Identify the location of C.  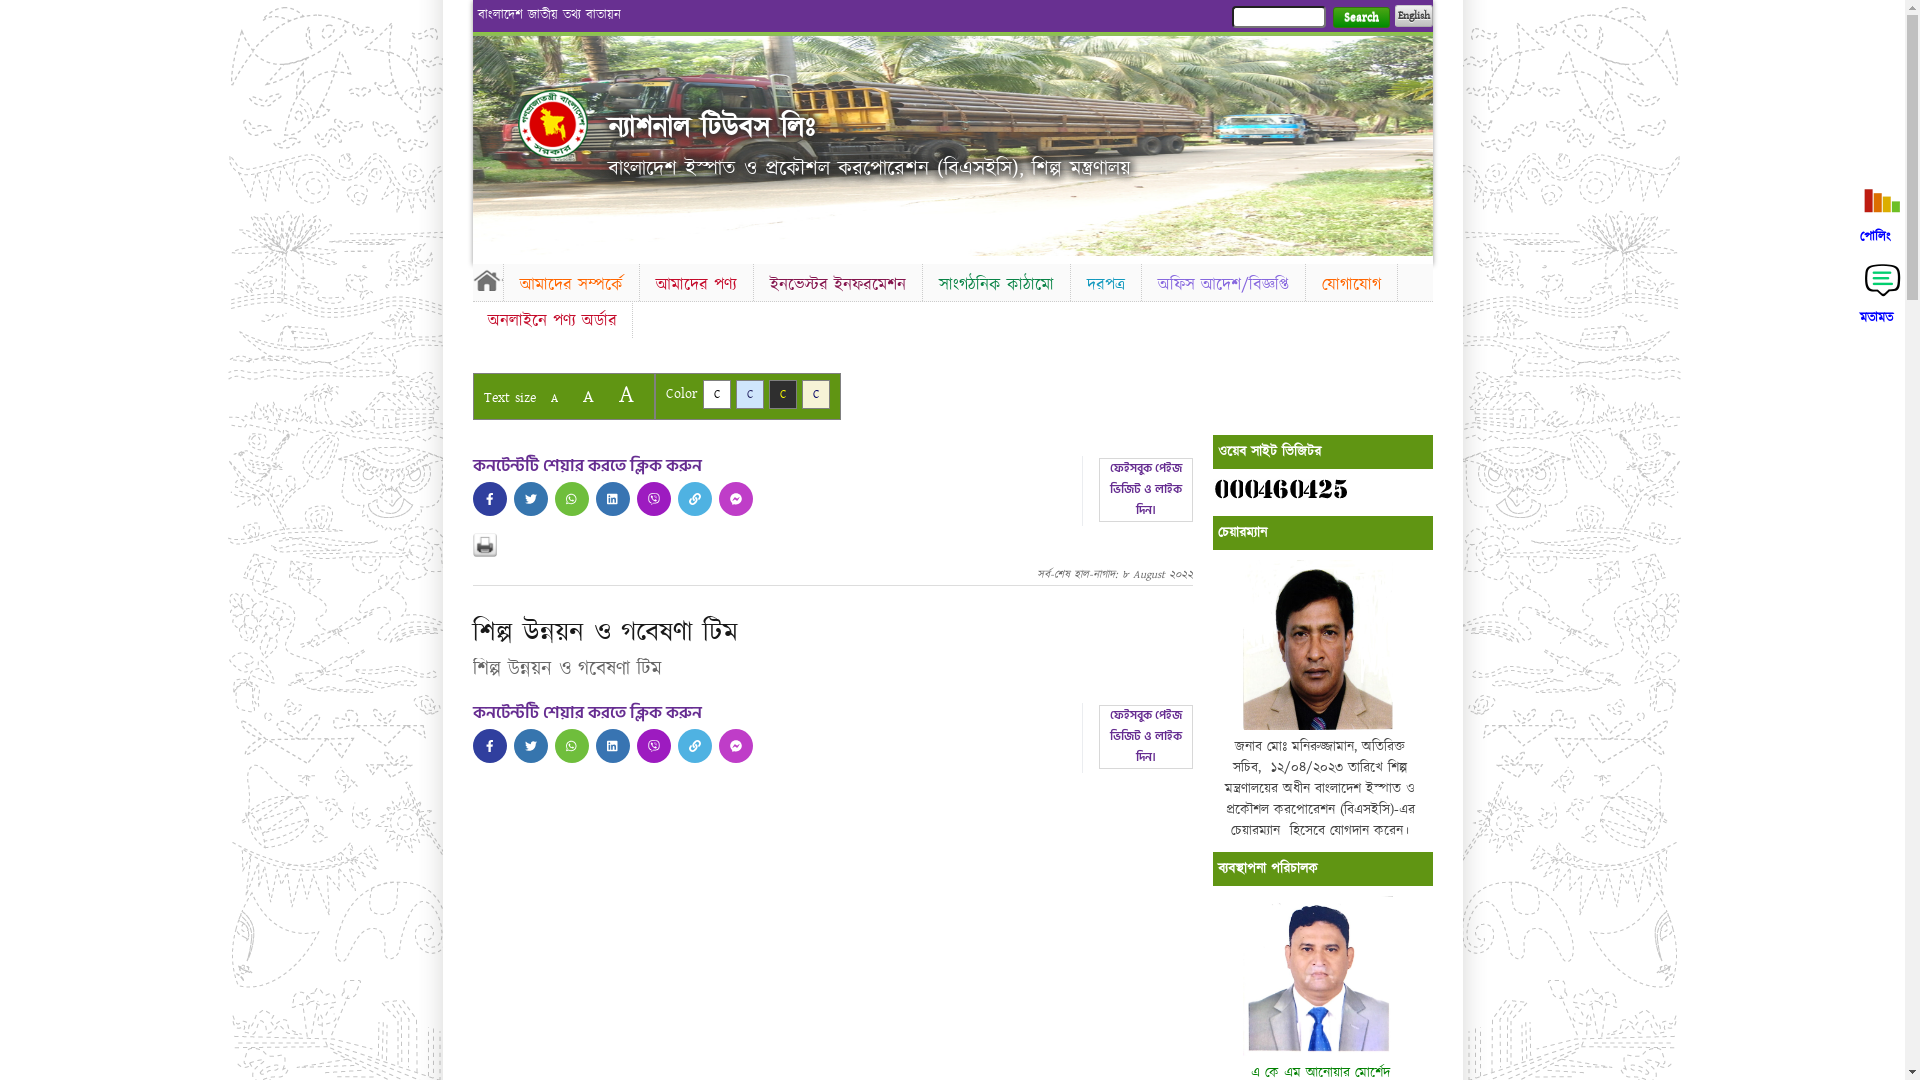
(750, 394).